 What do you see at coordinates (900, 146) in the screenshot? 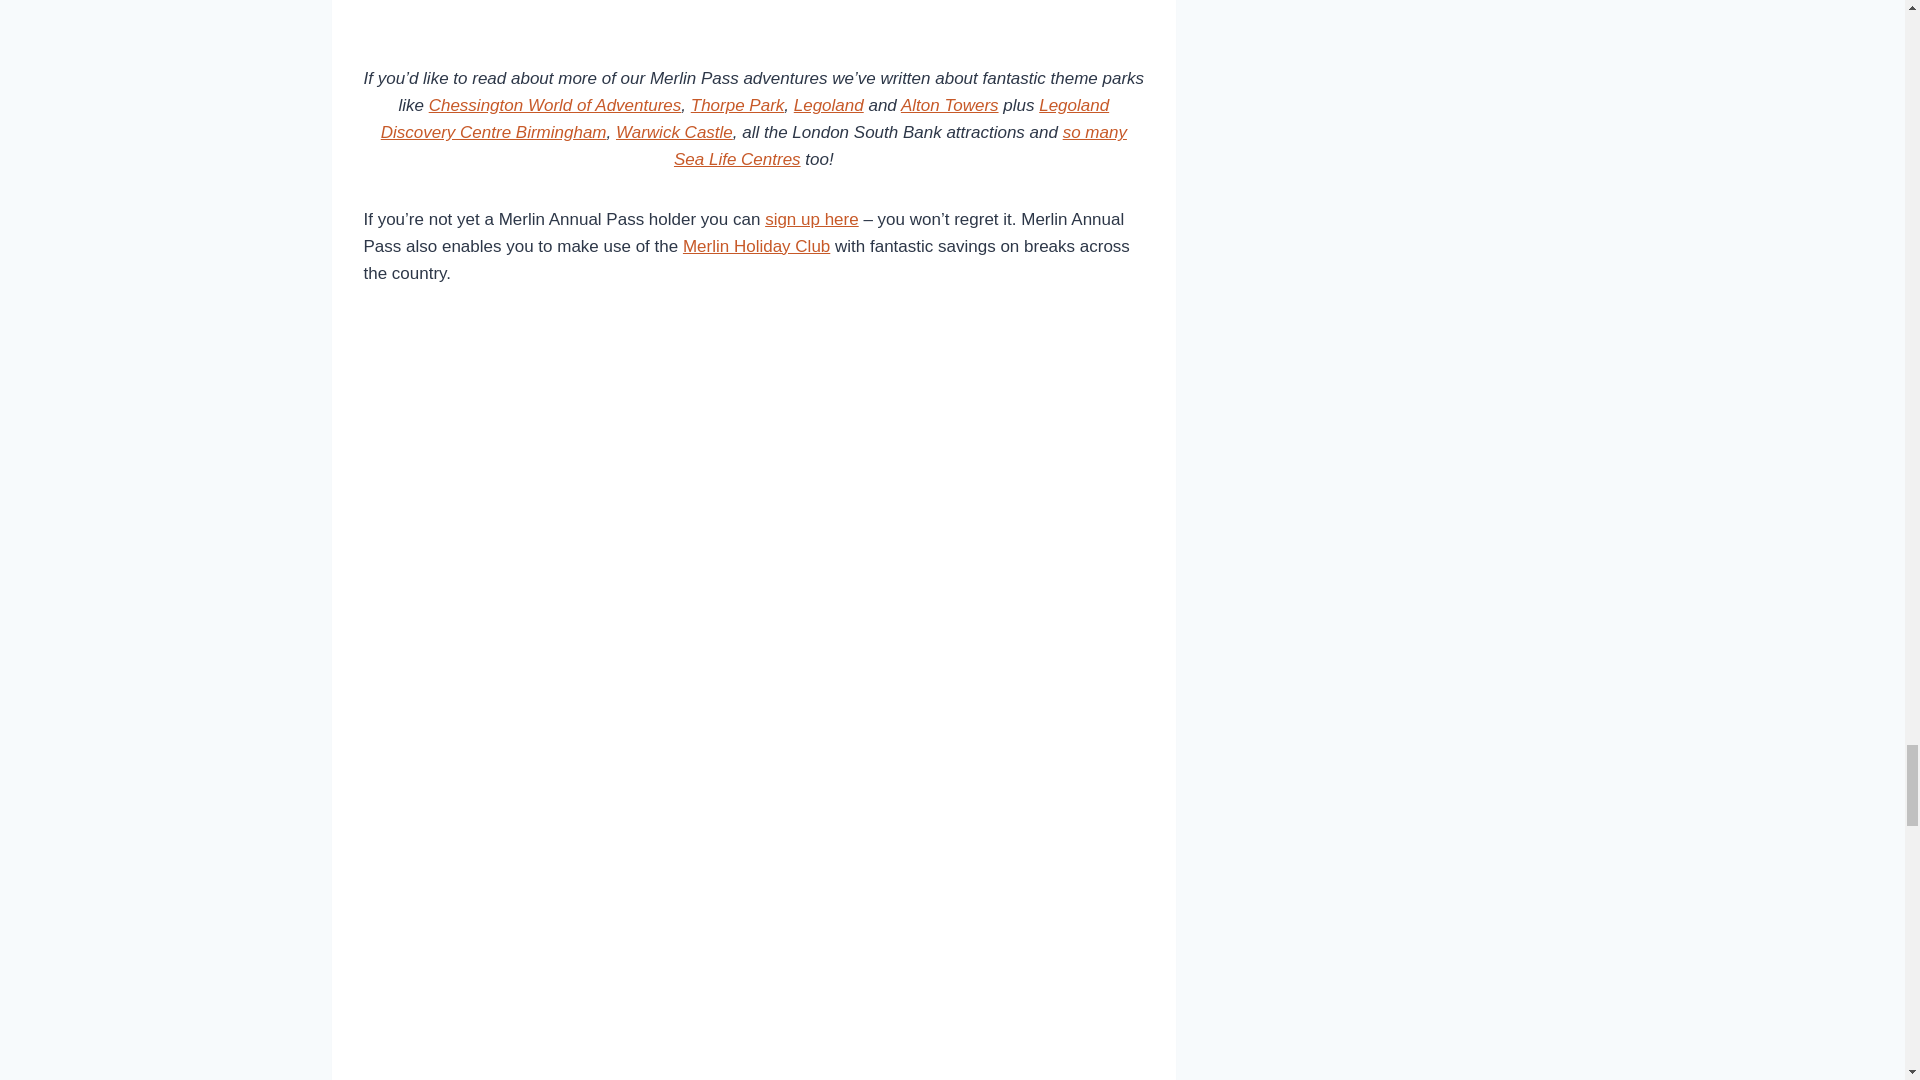
I see `so many Sea Life Centres` at bounding box center [900, 146].